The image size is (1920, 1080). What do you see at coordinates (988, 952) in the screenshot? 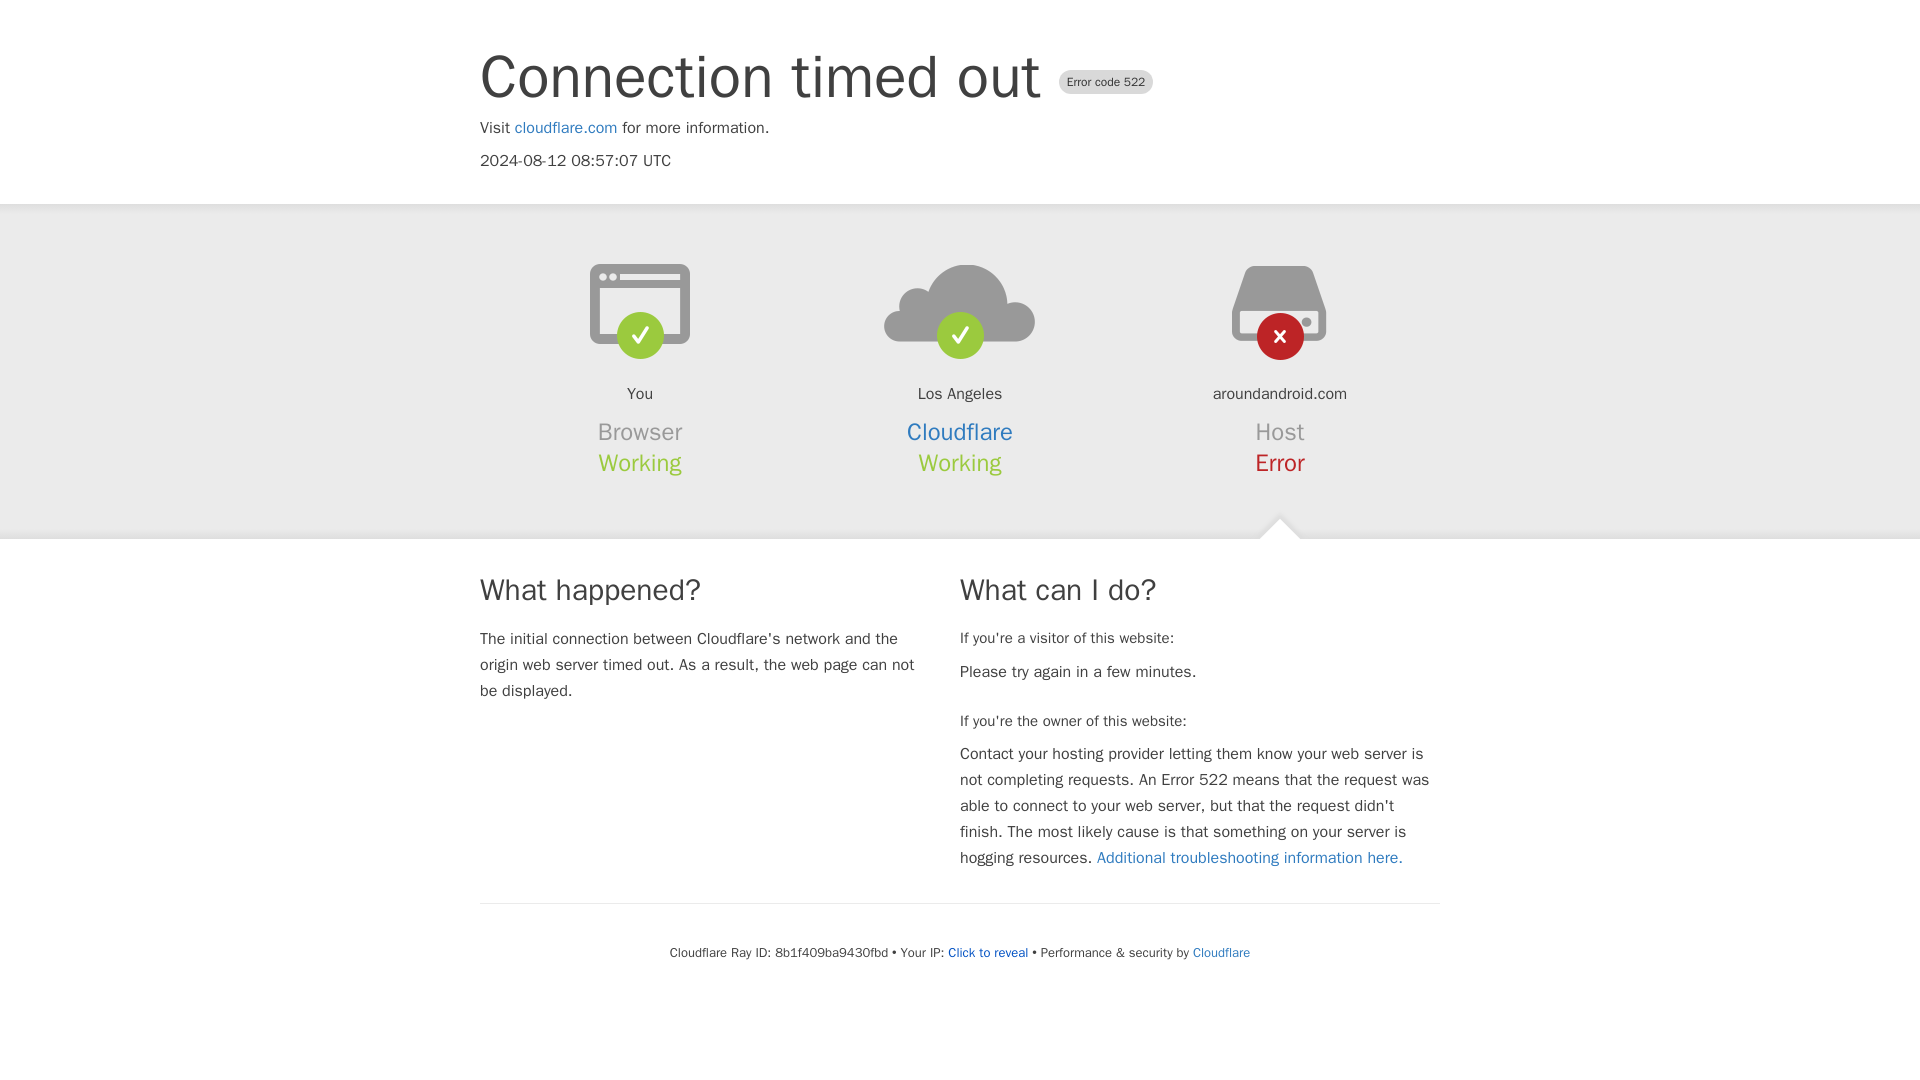
I see `Click to reveal` at bounding box center [988, 952].